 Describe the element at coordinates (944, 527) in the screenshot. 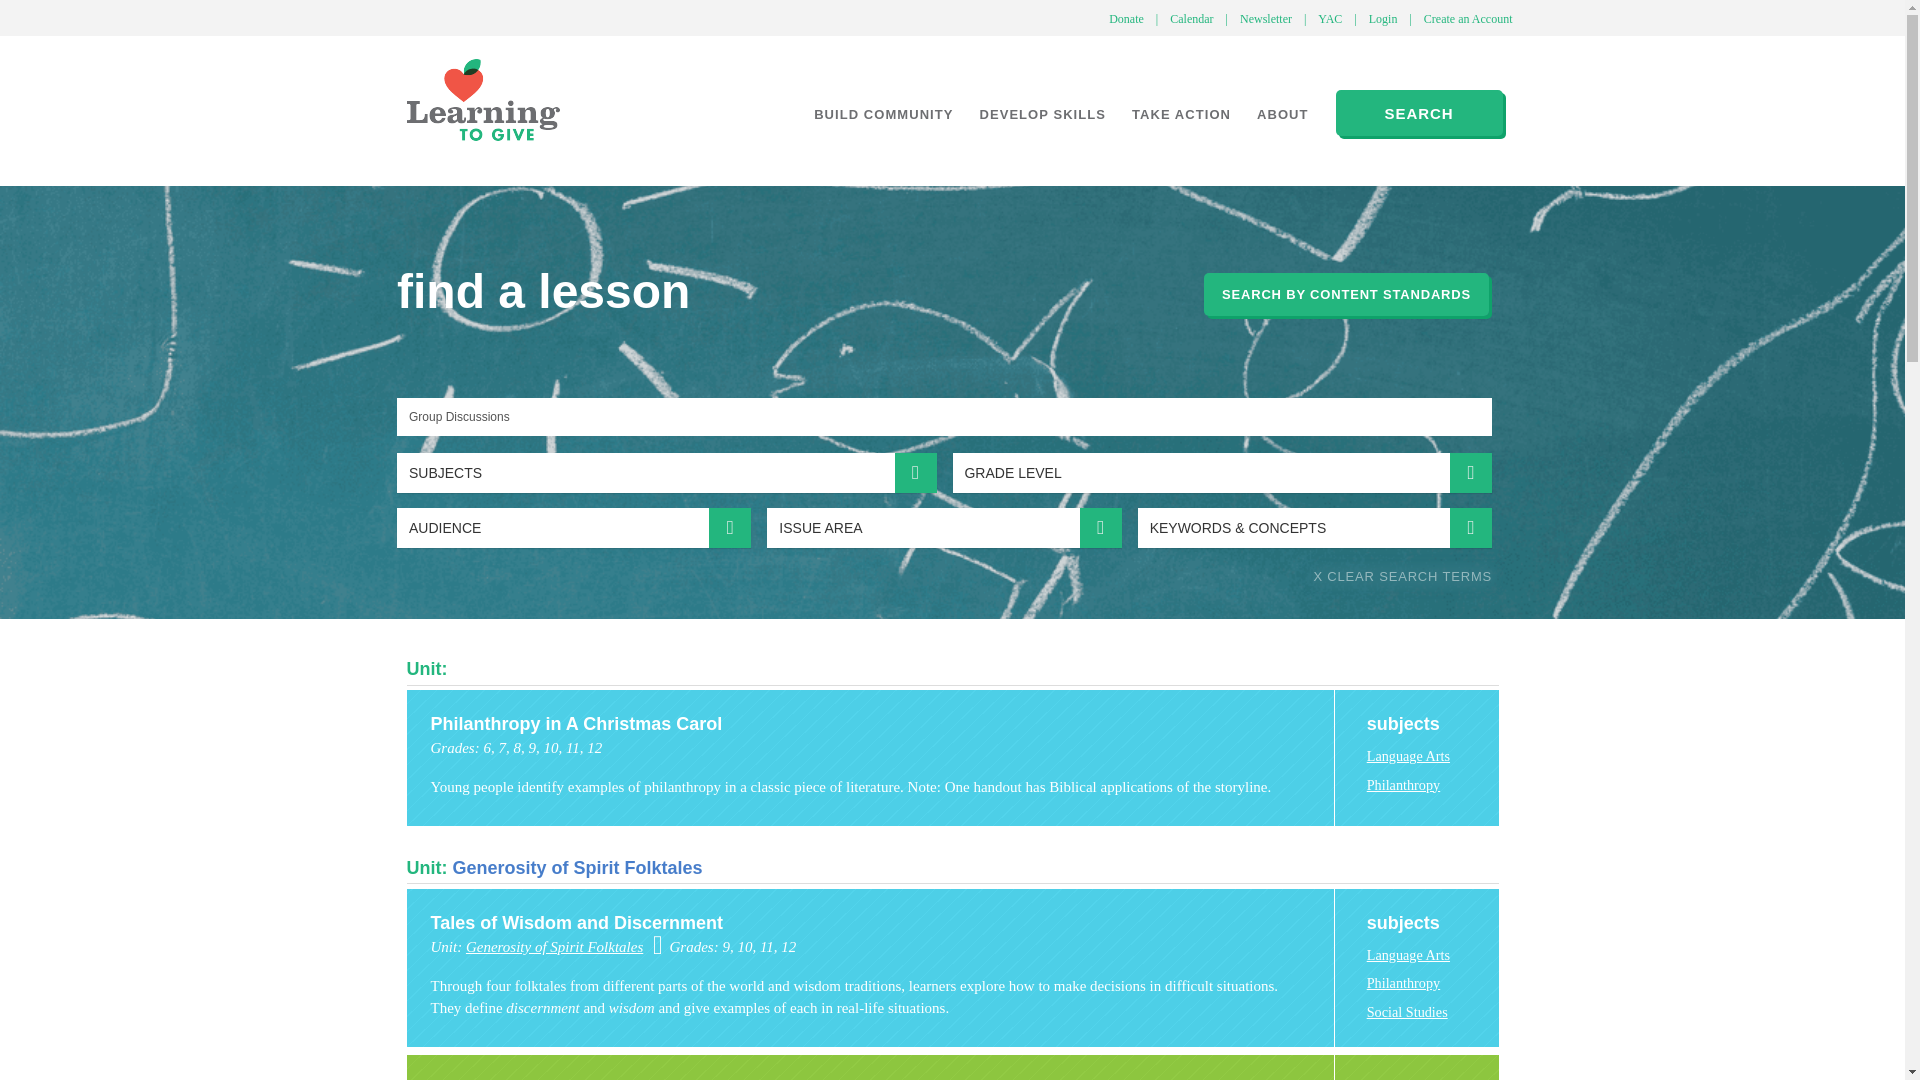

I see `ISSUE AREA` at that location.